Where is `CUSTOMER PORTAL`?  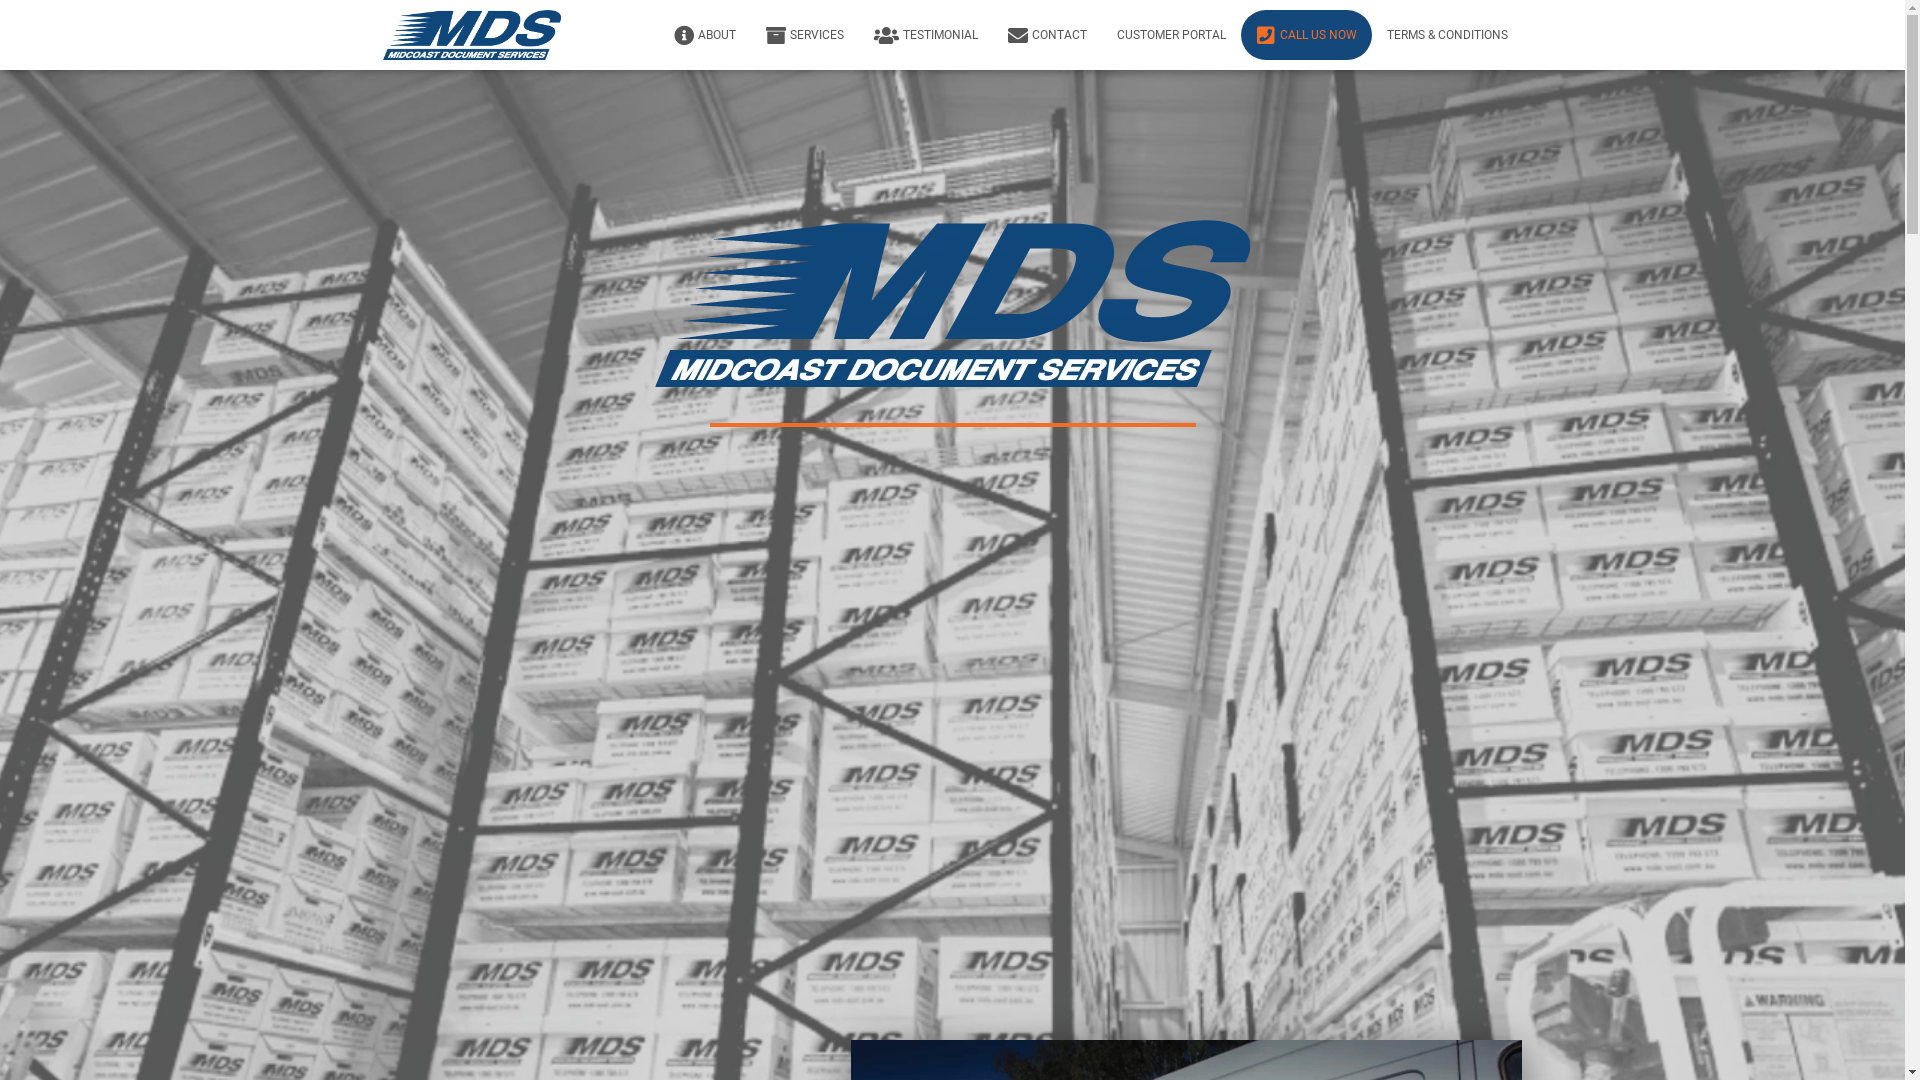 CUSTOMER PORTAL is located at coordinates (1172, 35).